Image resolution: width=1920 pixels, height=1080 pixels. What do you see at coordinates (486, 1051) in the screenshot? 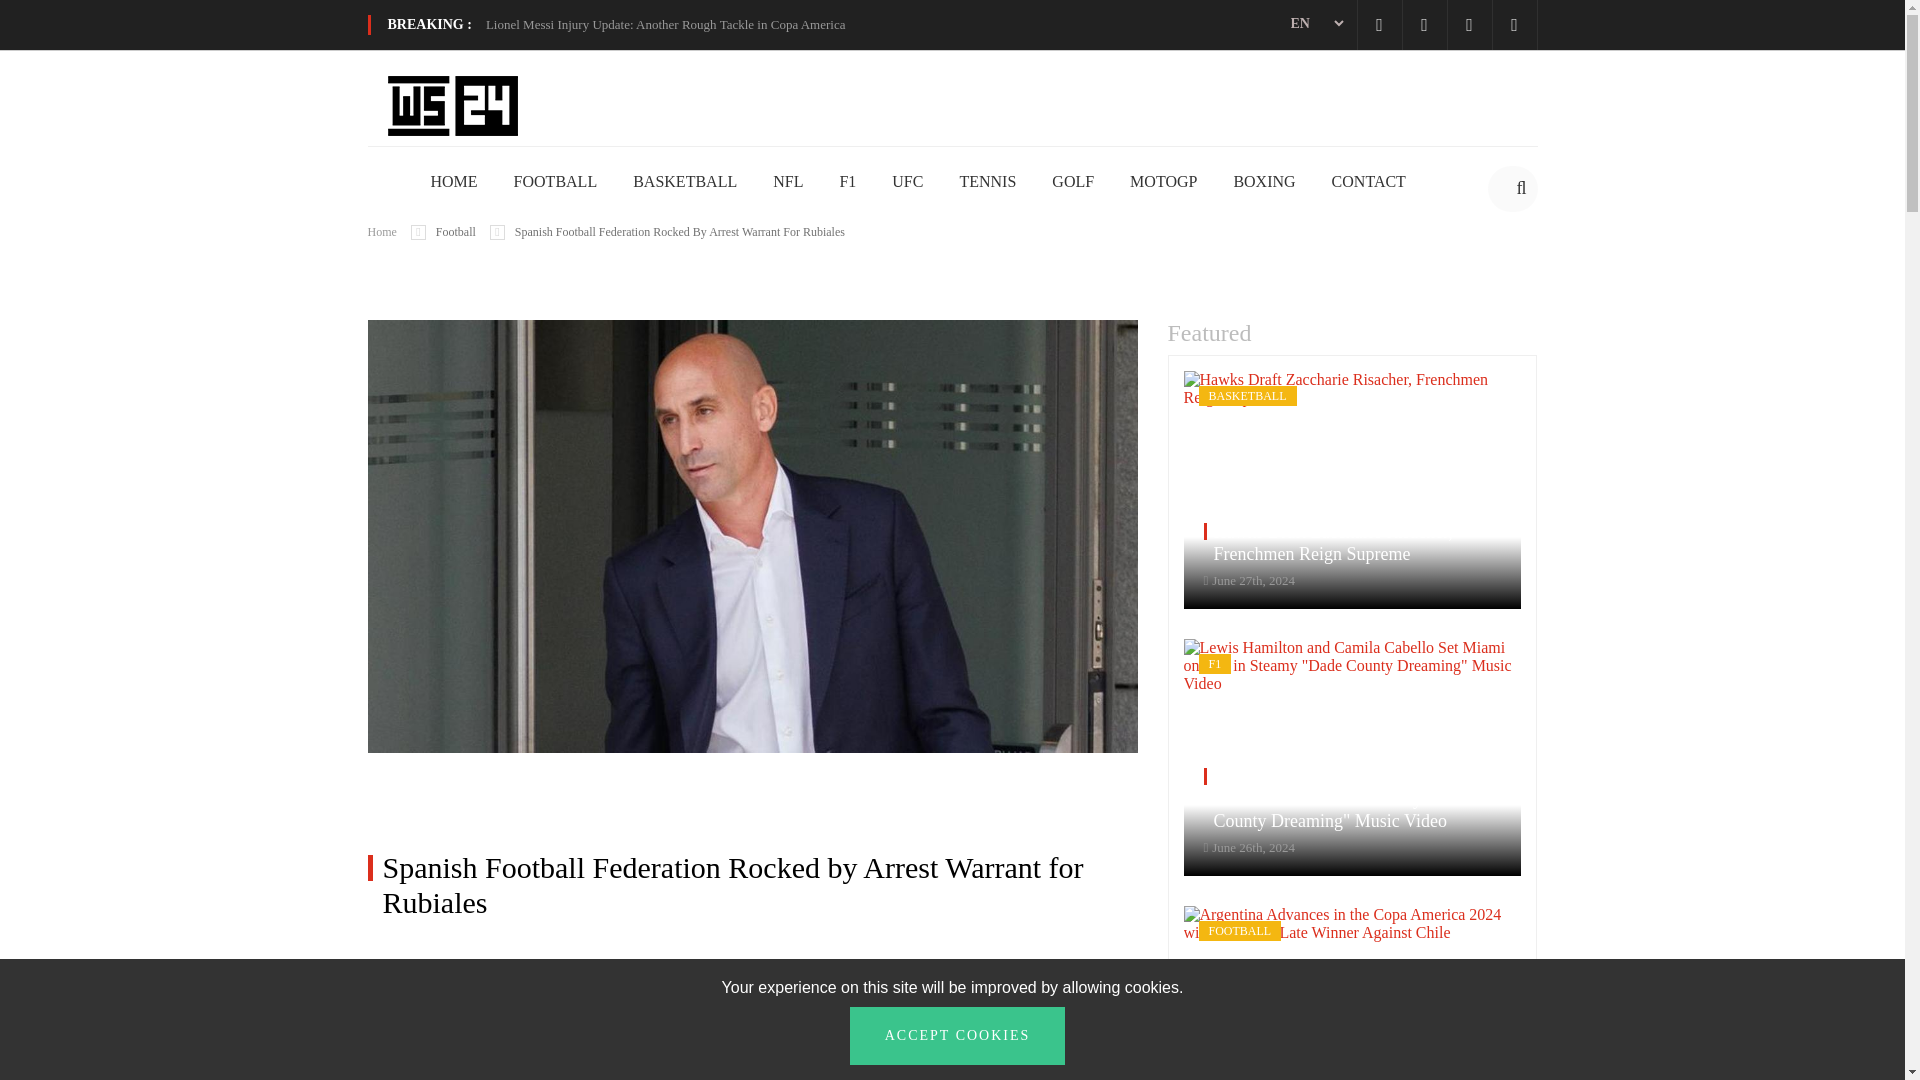
I see `Luis Rubiales` at bounding box center [486, 1051].